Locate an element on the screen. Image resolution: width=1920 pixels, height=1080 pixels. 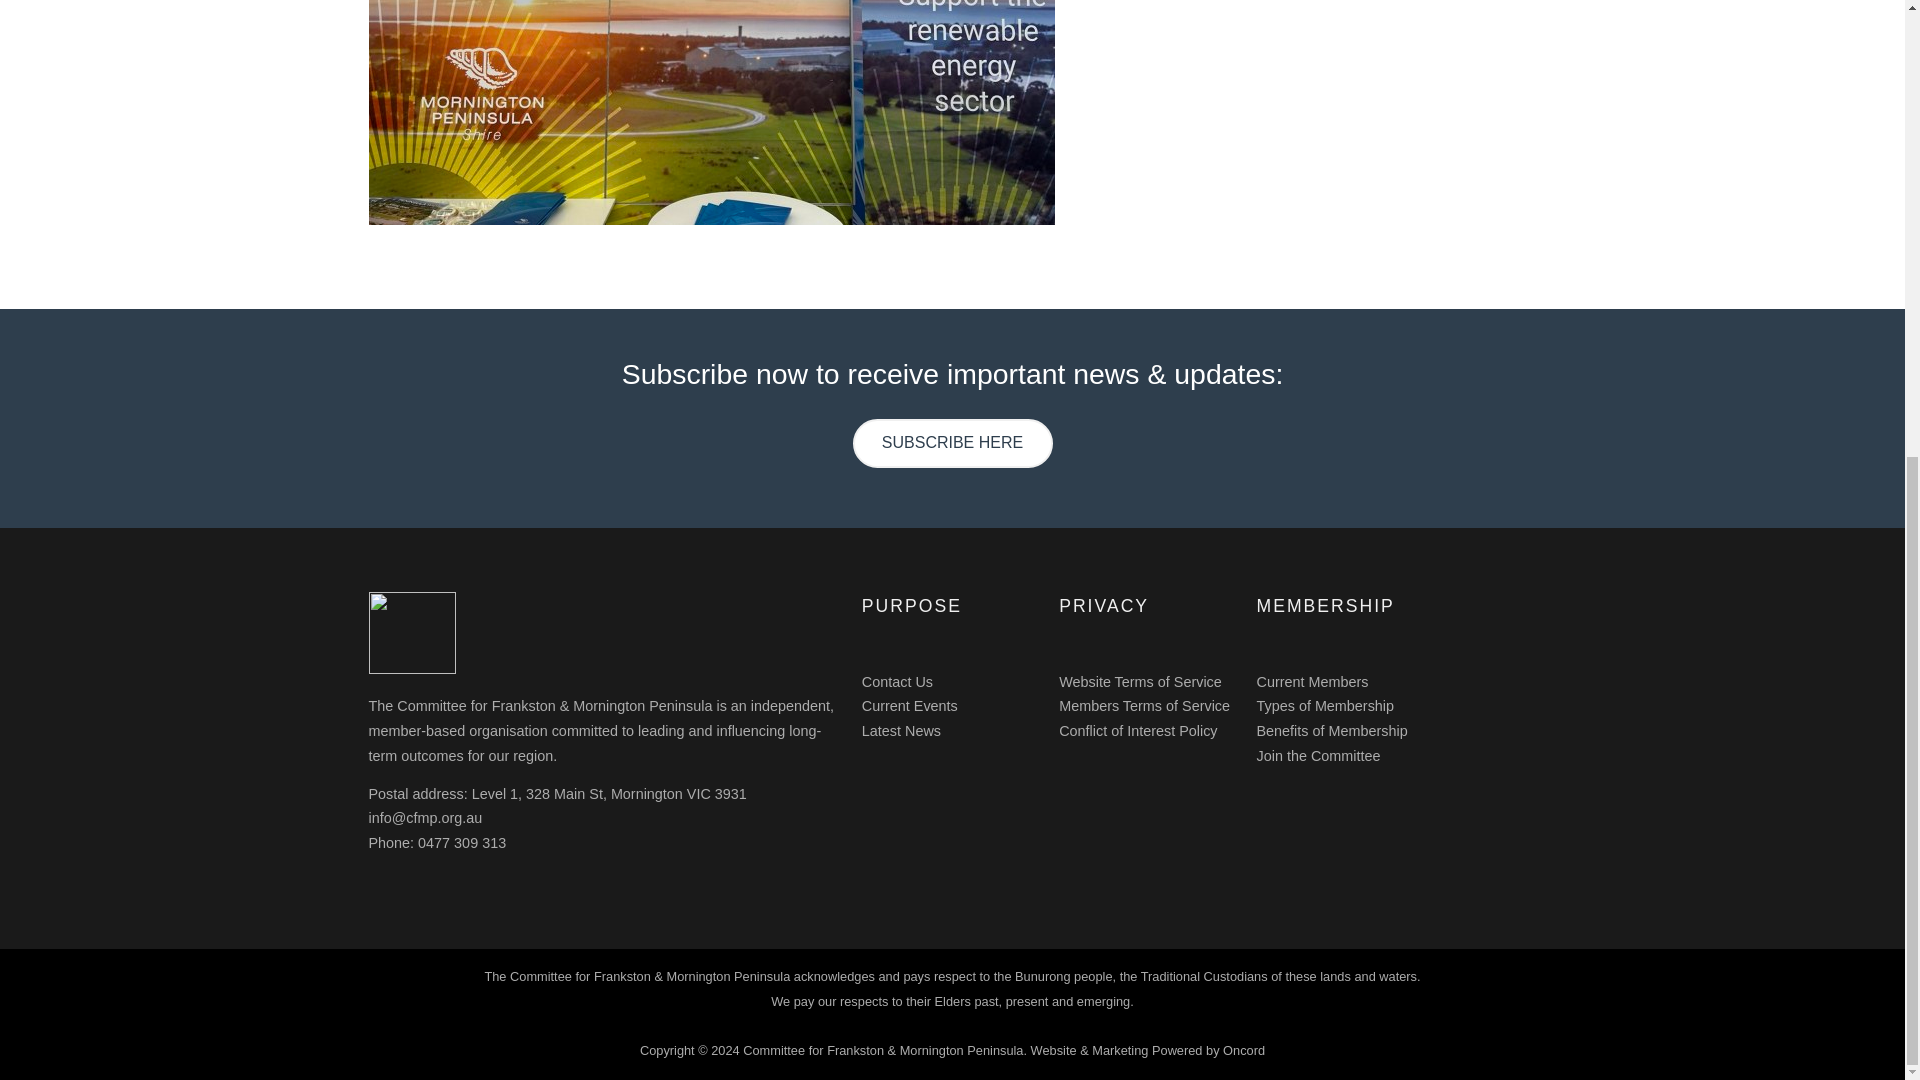
Types of Membership is located at coordinates (1324, 705).